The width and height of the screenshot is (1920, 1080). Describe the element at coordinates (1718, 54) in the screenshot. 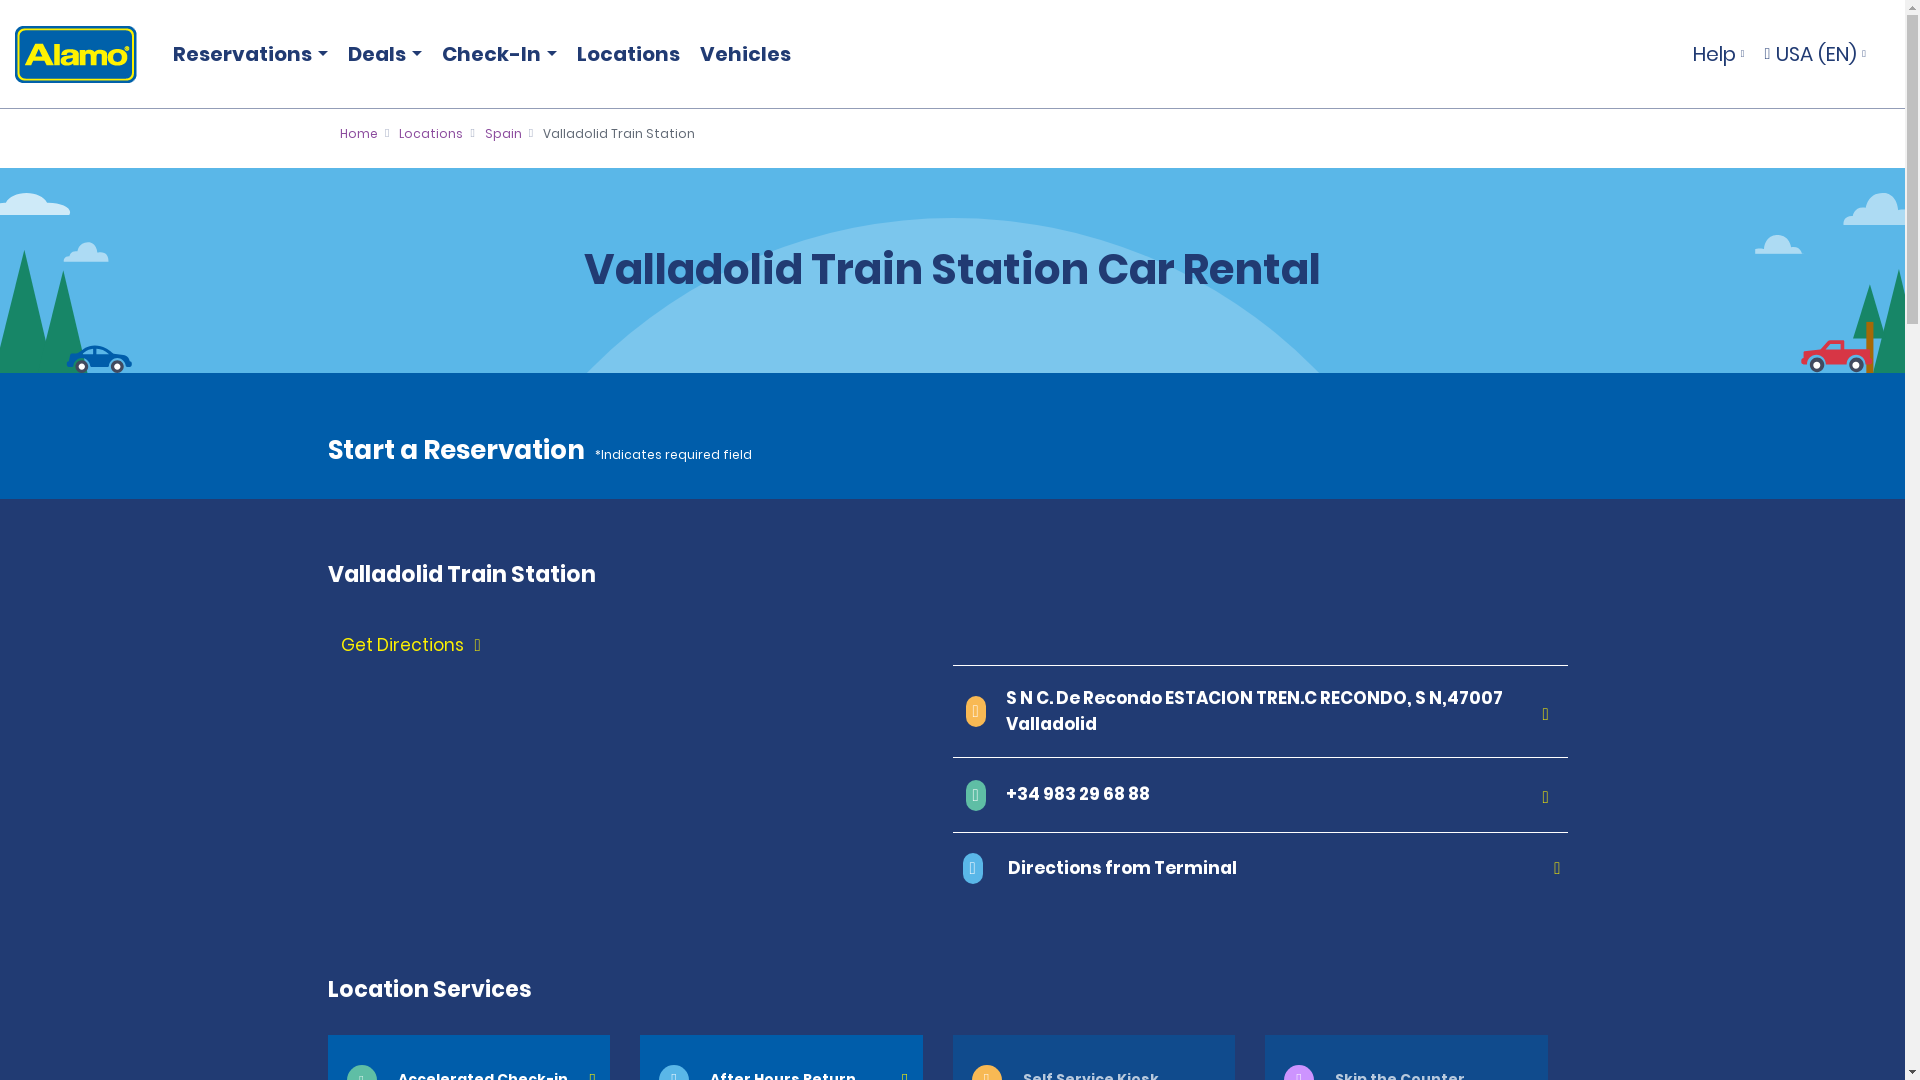

I see `Help` at that location.